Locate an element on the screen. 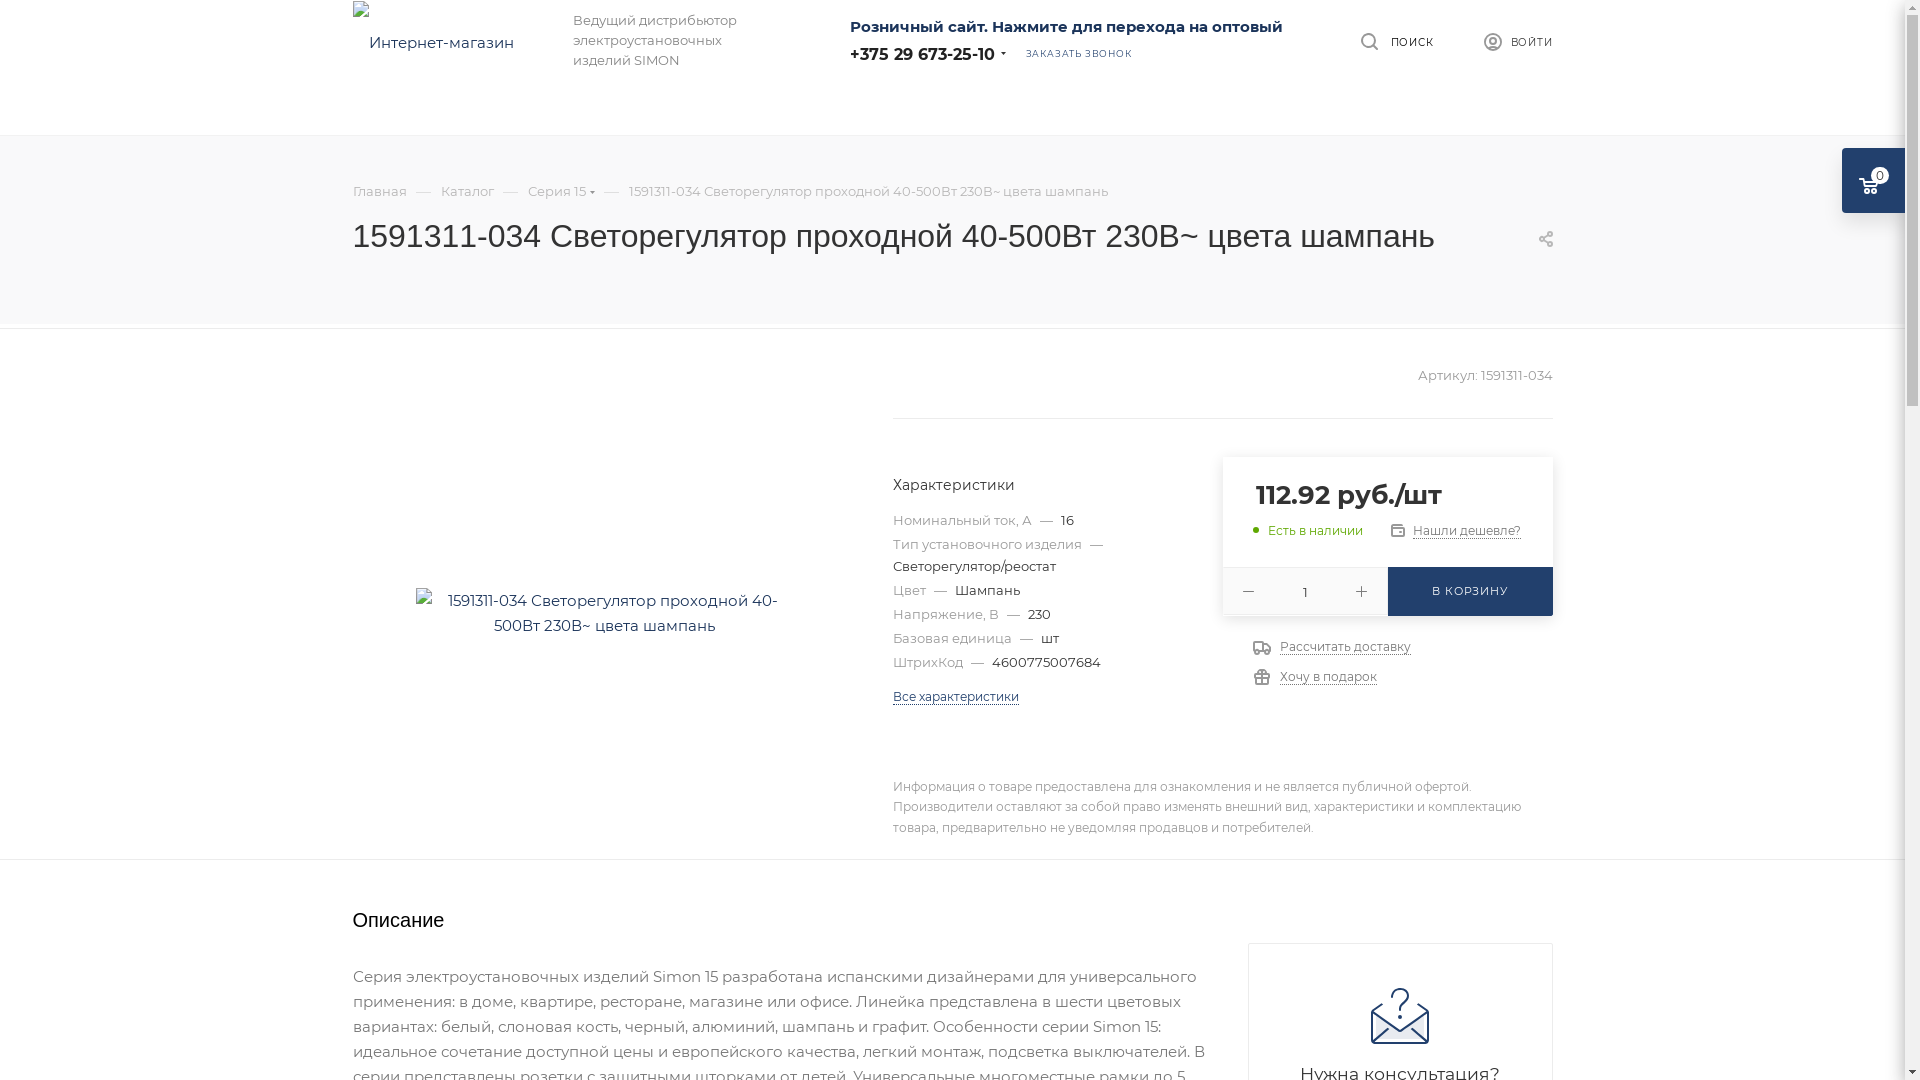 The image size is (1920, 1080). +375 29 673-25-10 is located at coordinates (922, 54).